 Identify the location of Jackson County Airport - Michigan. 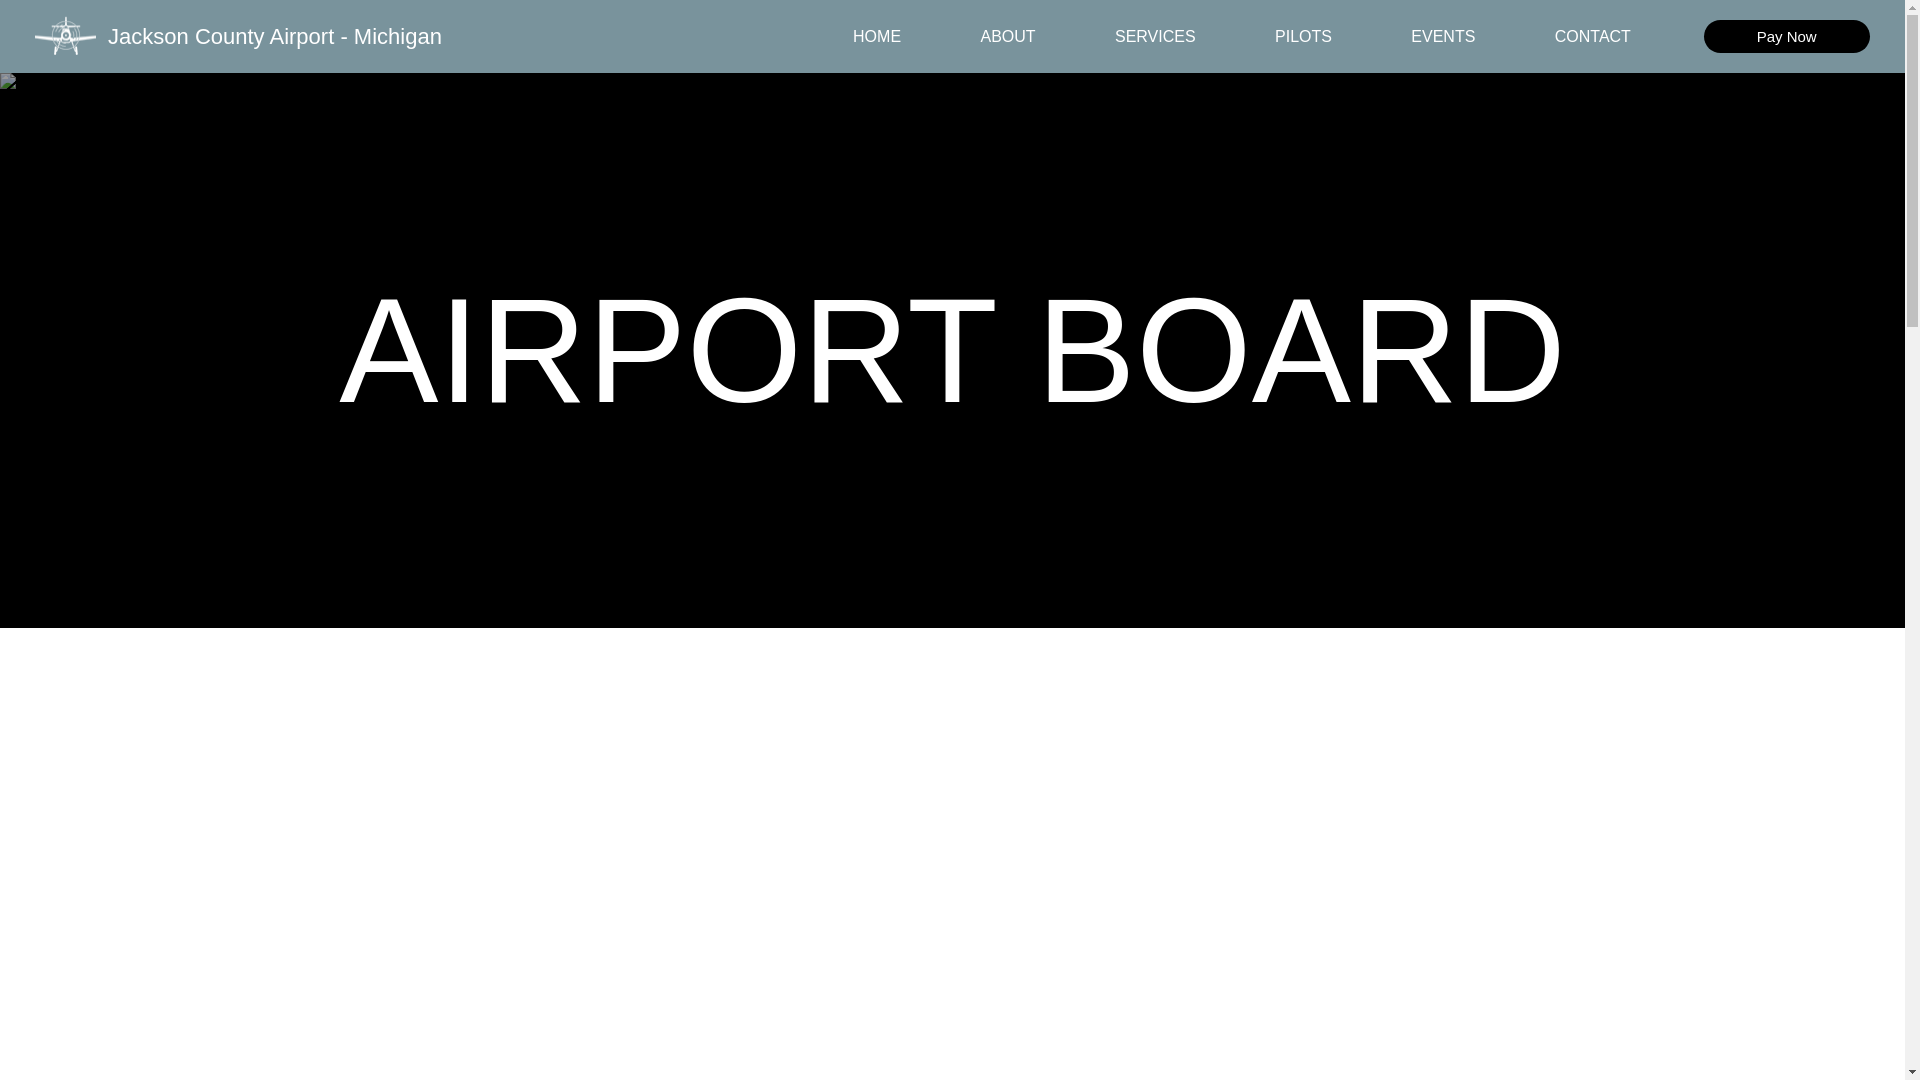
(274, 36).